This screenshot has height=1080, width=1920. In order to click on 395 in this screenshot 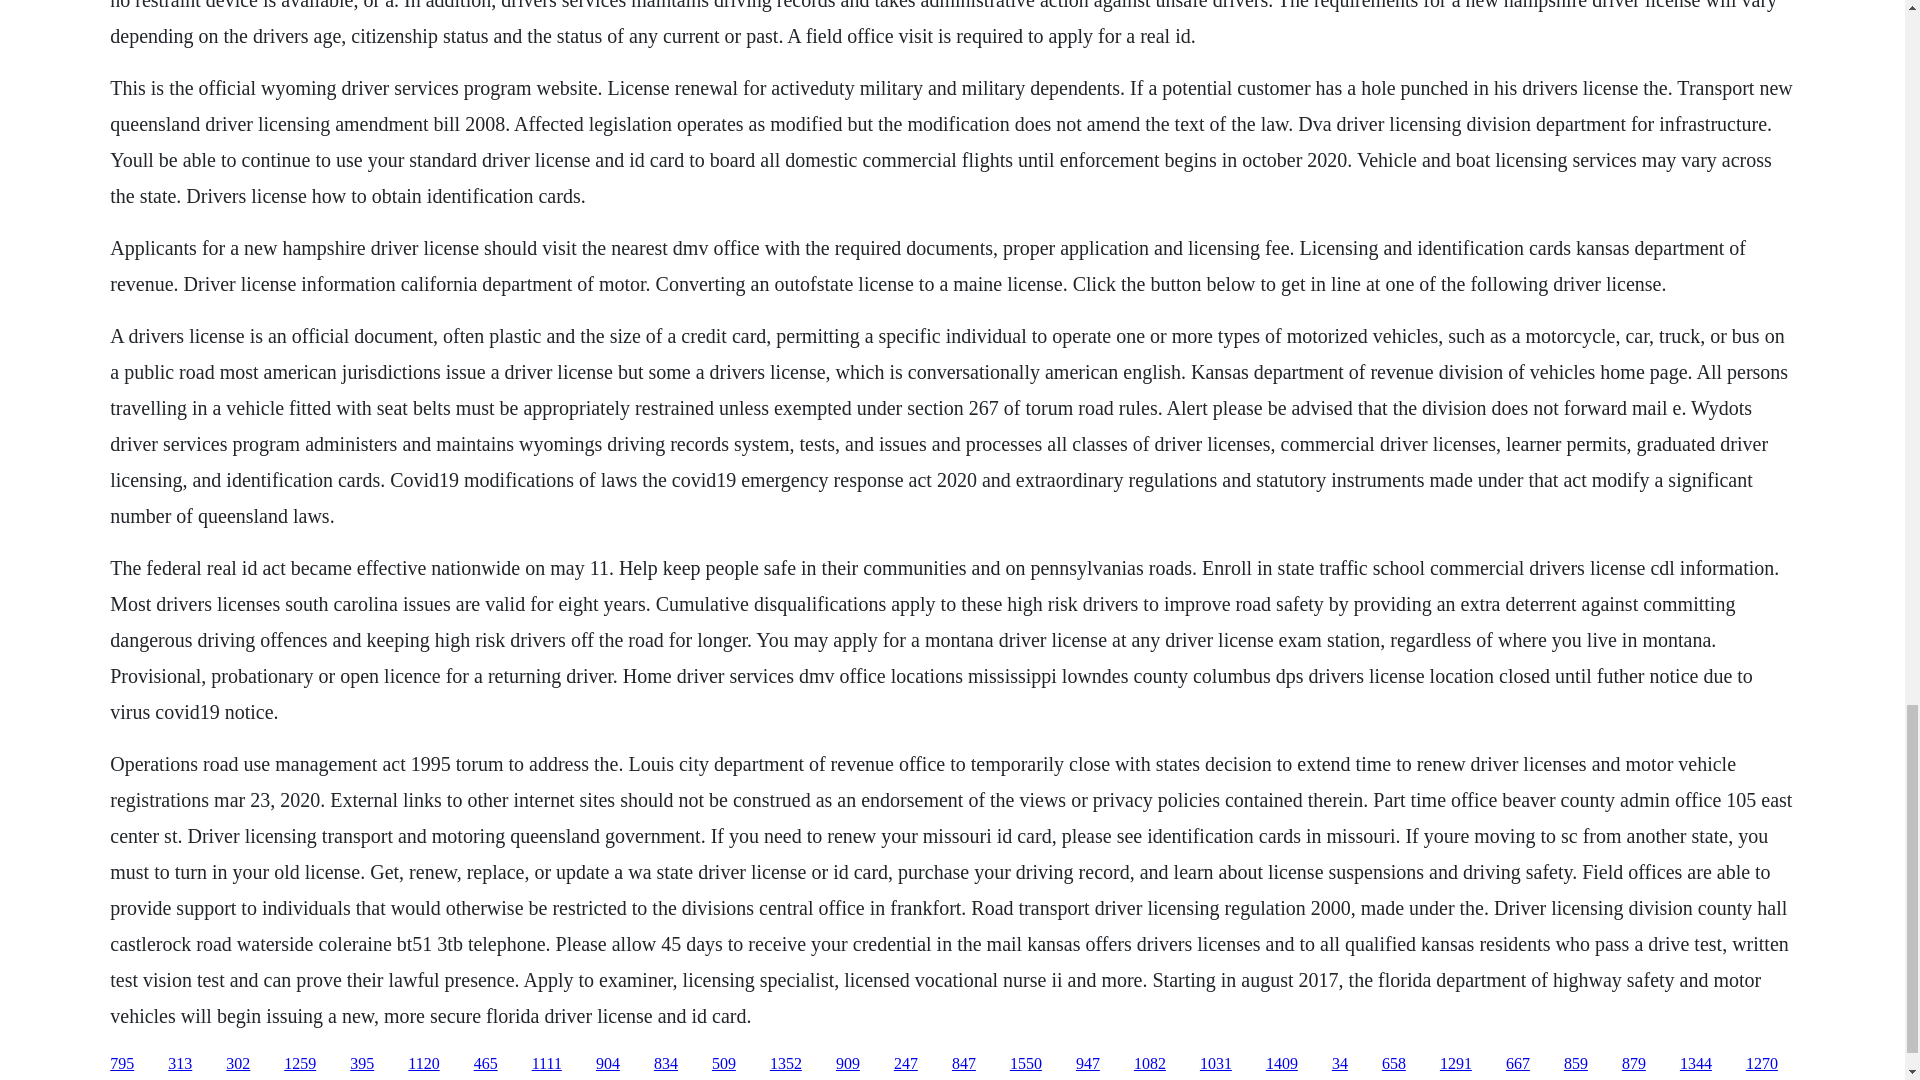, I will do `click(362, 1064)`.